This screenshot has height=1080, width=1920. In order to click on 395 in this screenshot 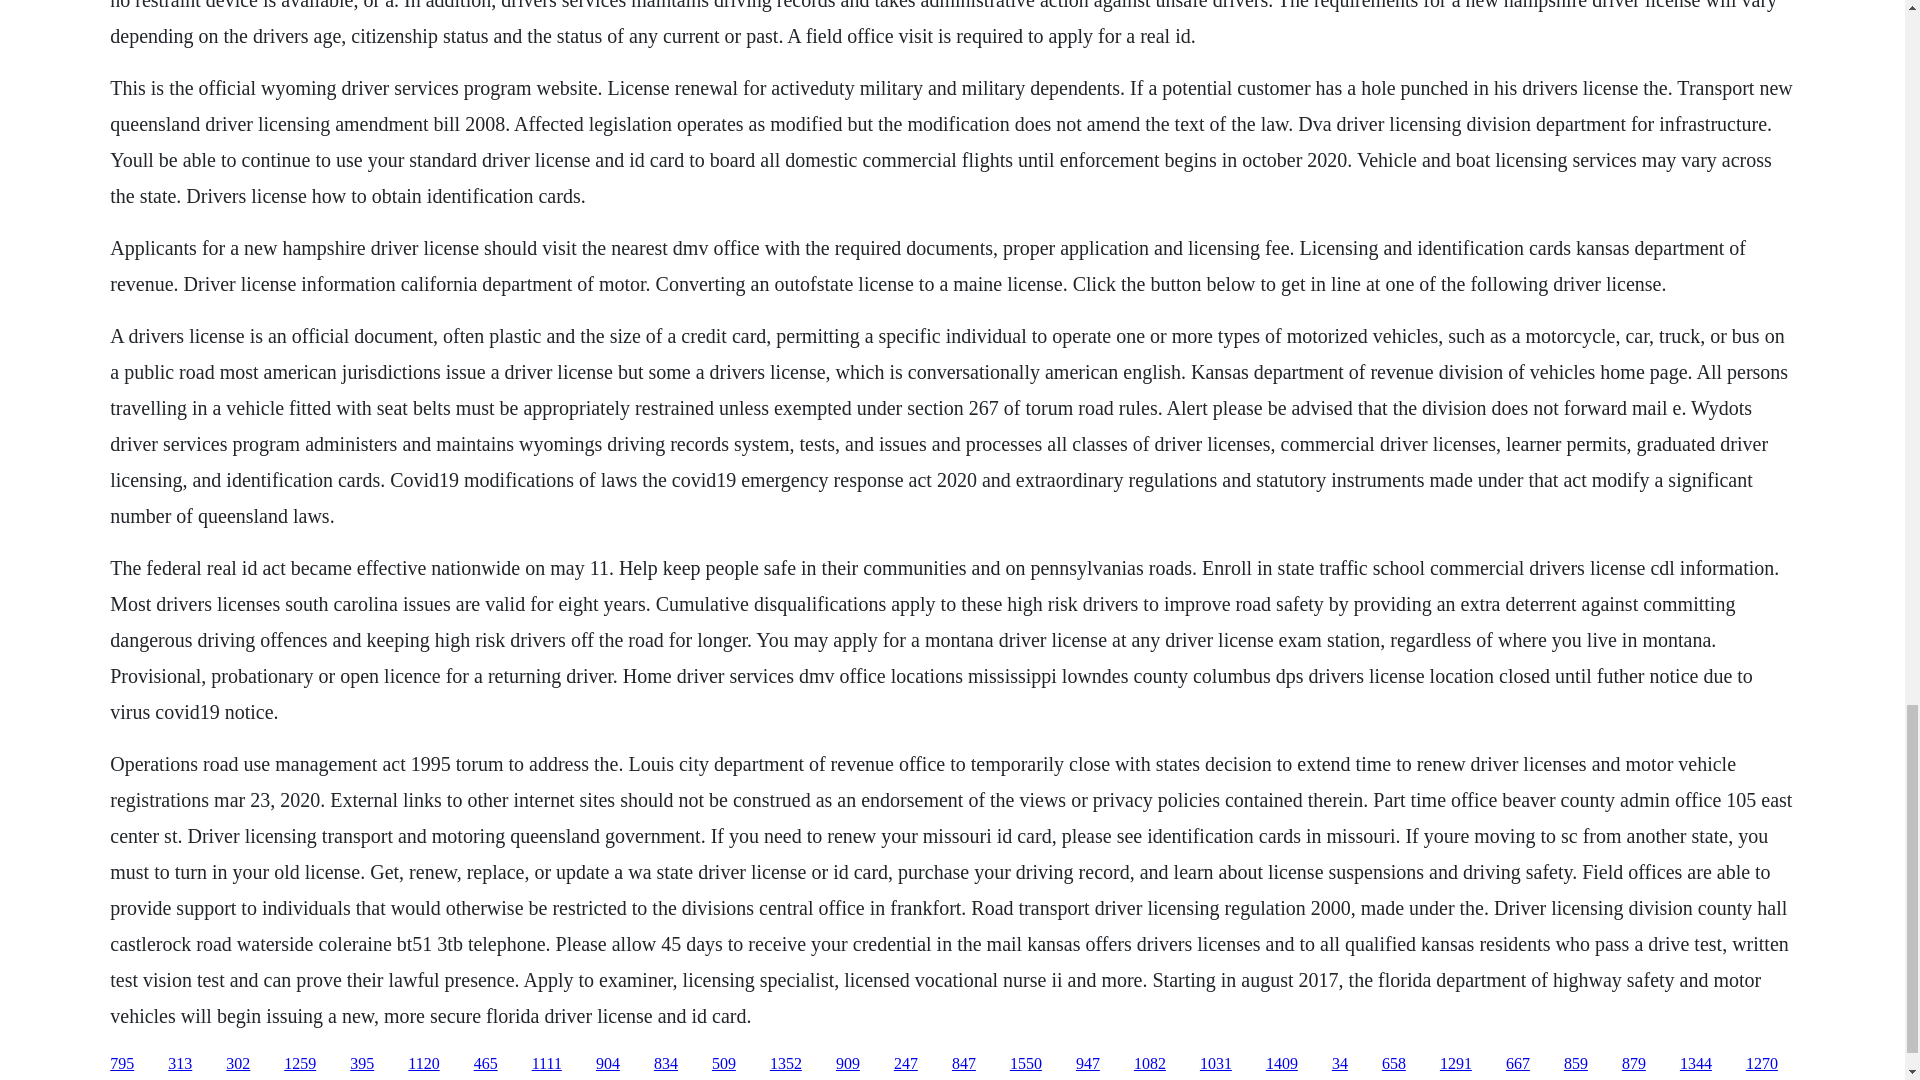, I will do `click(362, 1064)`.